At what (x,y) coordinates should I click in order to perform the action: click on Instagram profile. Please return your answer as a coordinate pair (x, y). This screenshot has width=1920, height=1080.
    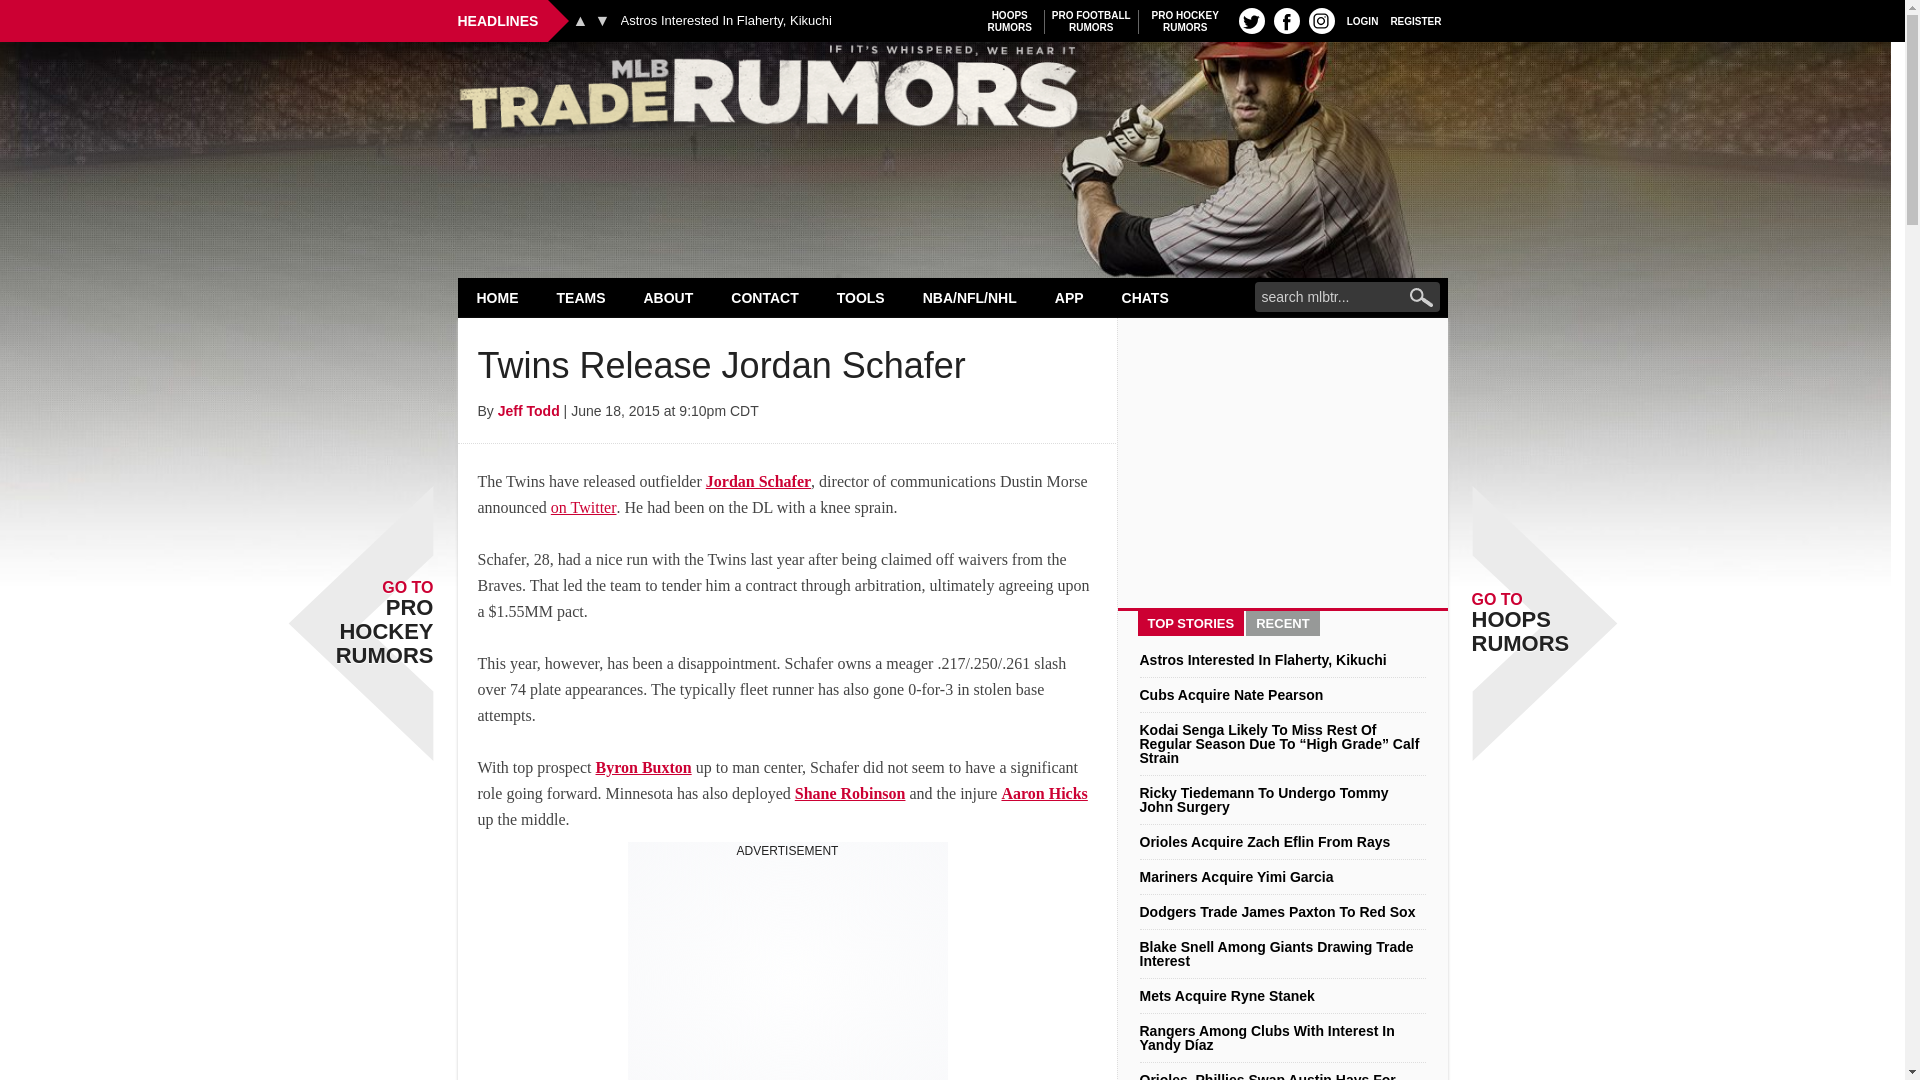
    Looking at the image, I should click on (1322, 20).